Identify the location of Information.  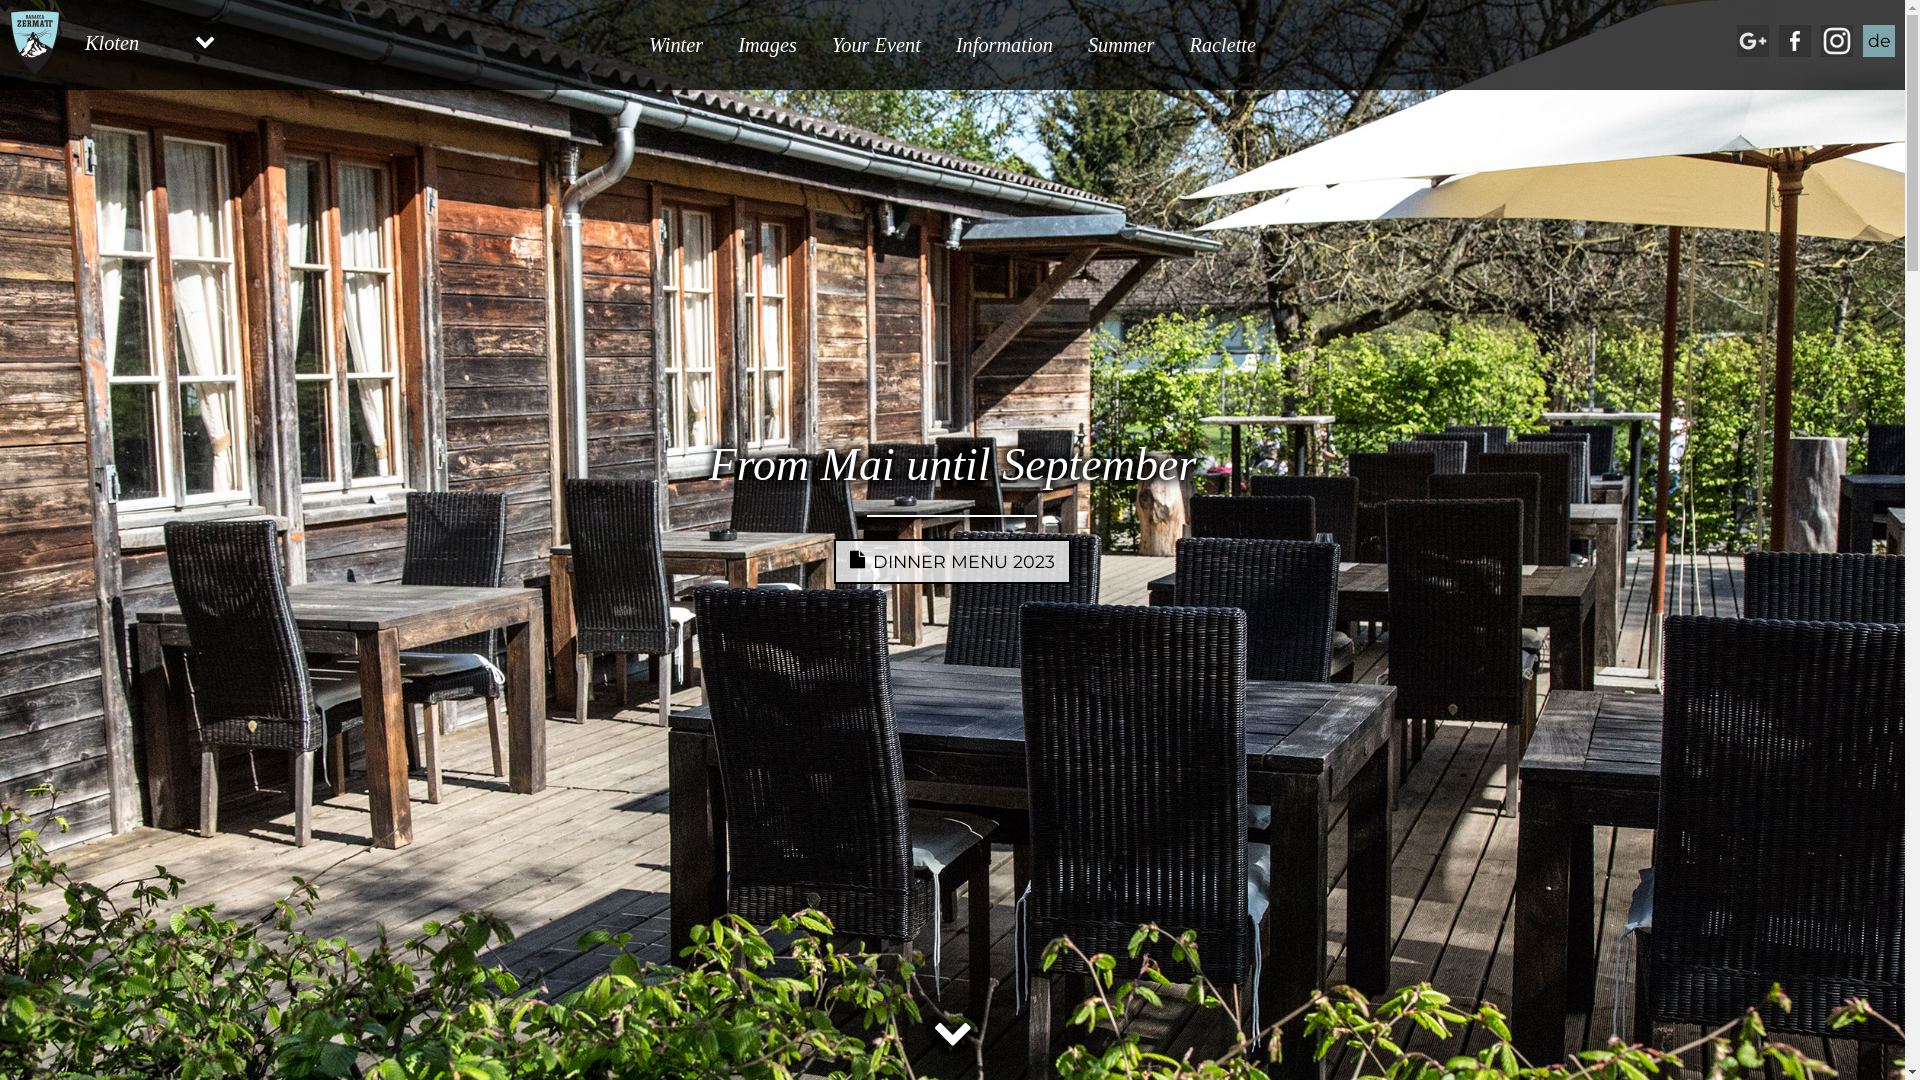
(1004, 45).